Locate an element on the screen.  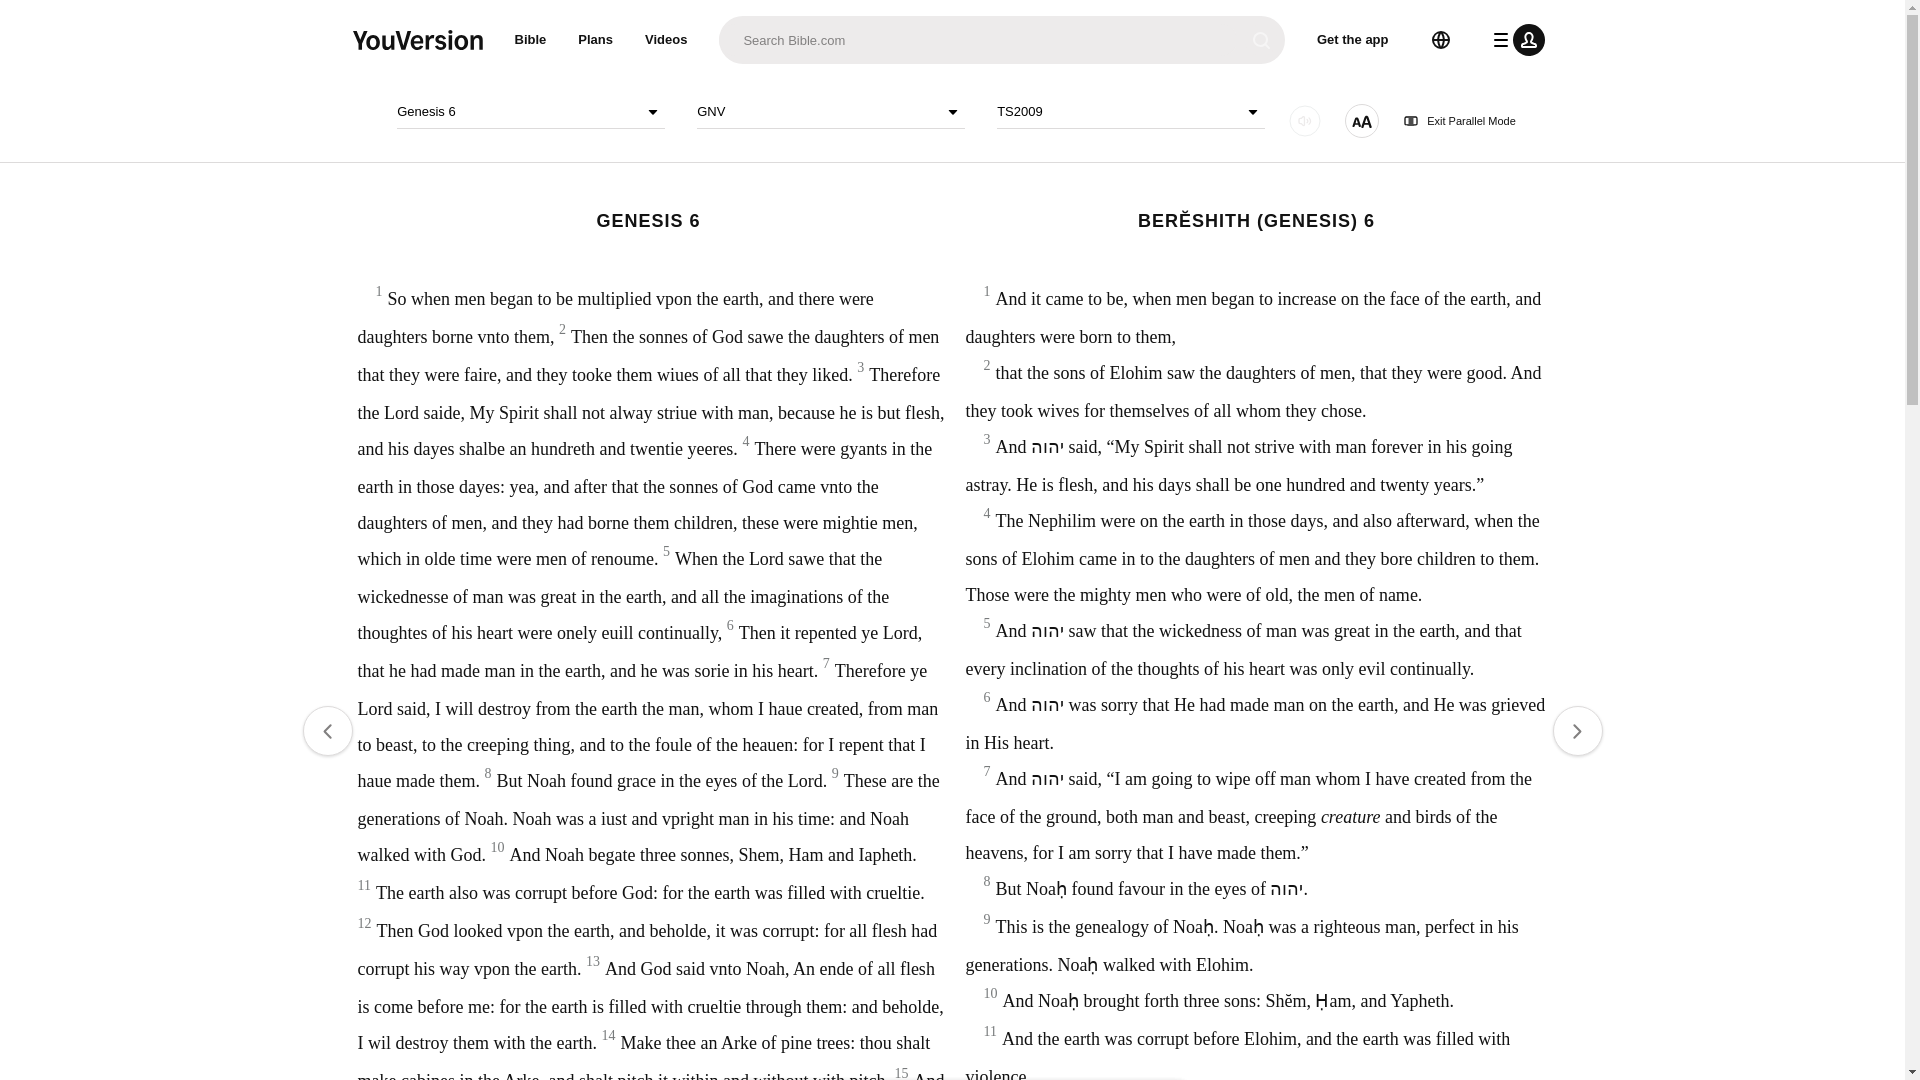
TS2009 is located at coordinates (1130, 112).